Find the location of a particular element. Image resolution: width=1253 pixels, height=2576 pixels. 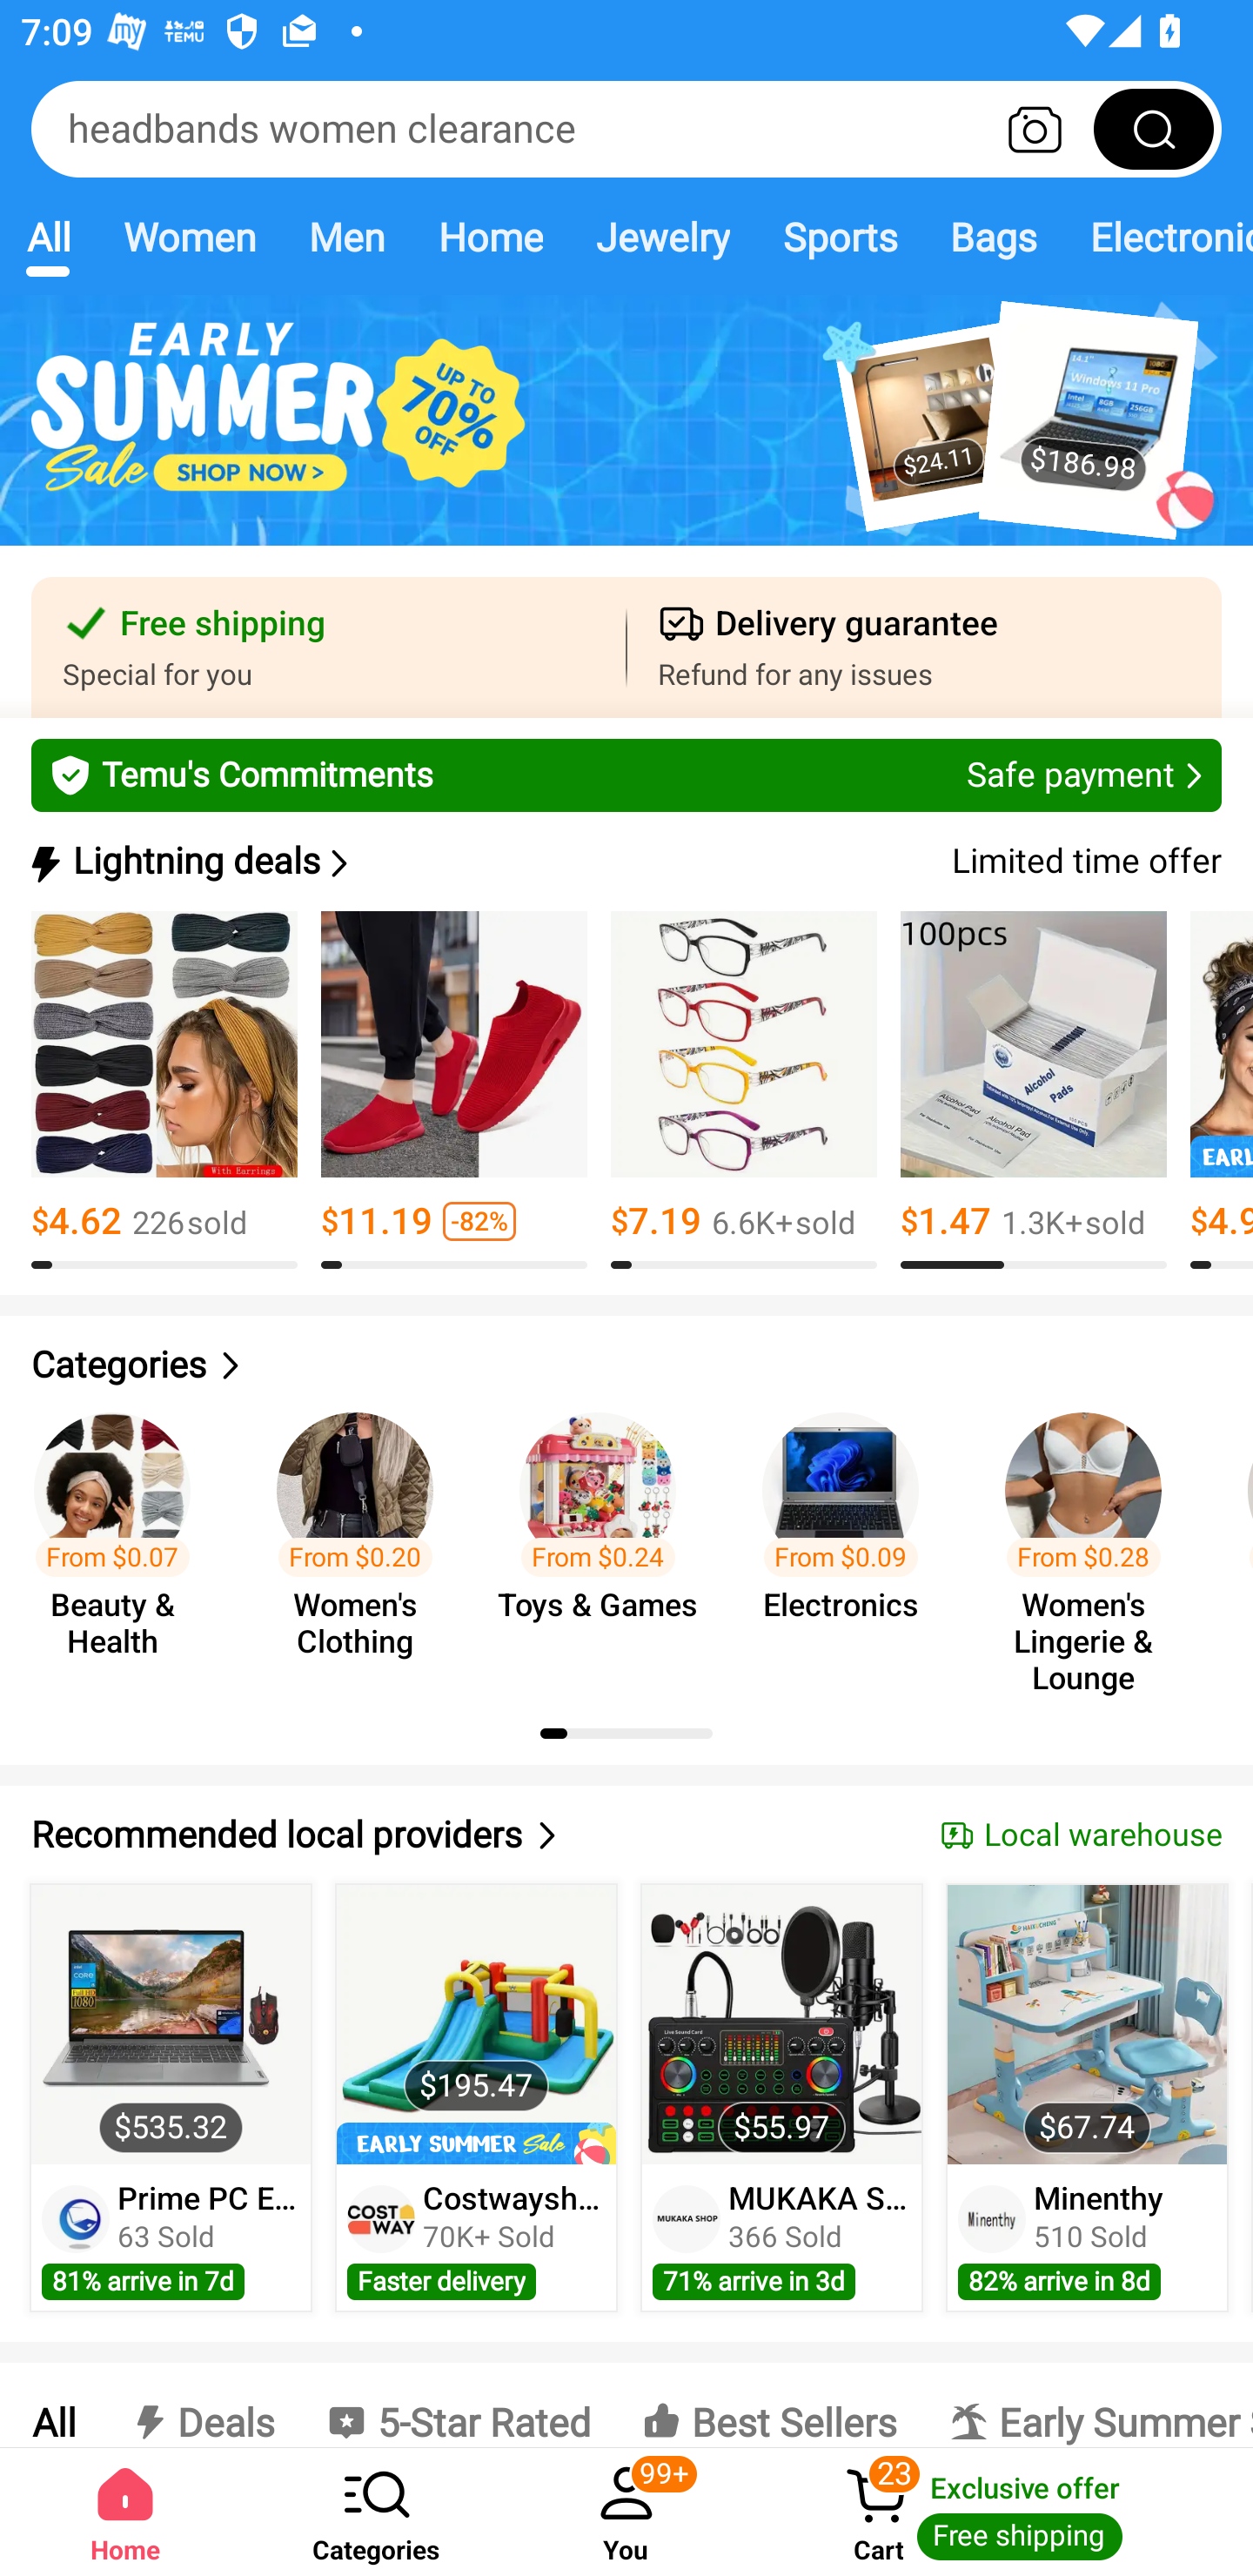

Home is located at coordinates (125, 2512).